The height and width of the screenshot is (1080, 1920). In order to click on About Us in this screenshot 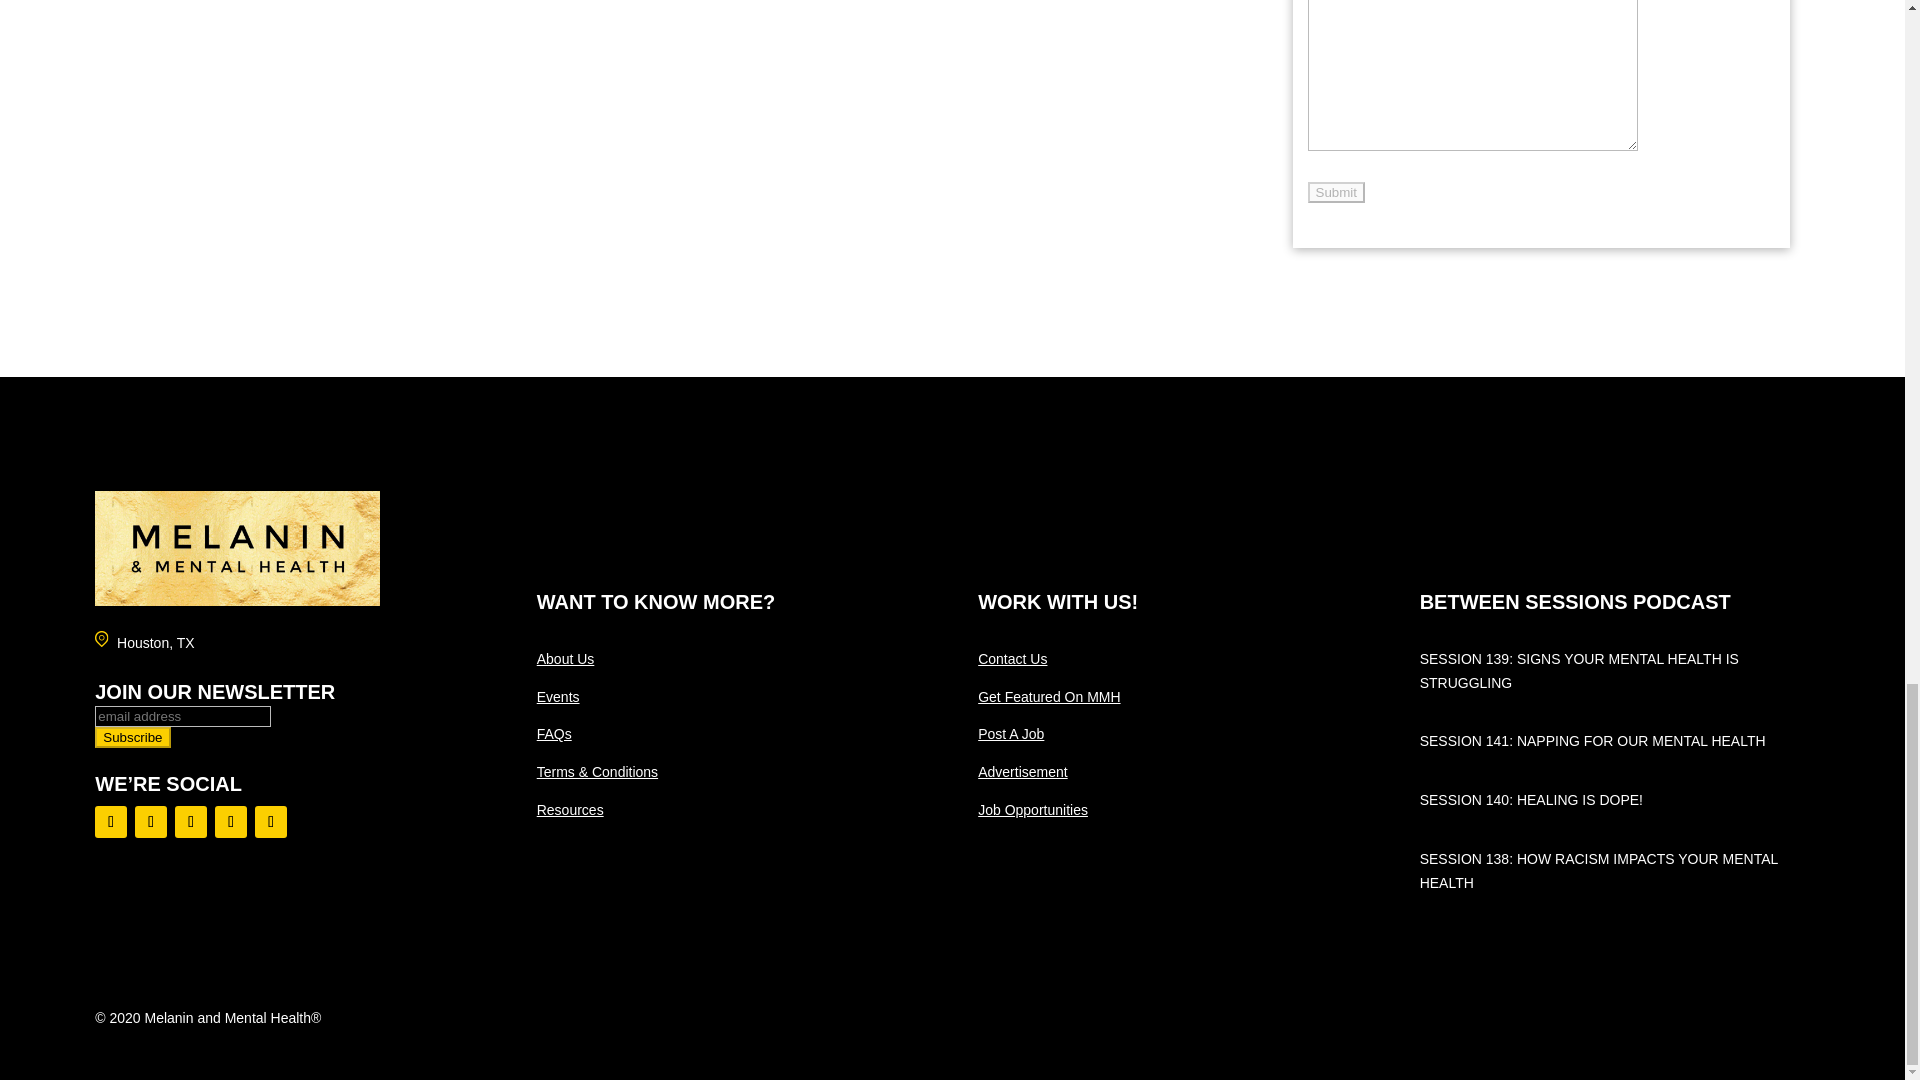, I will do `click(566, 659)`.